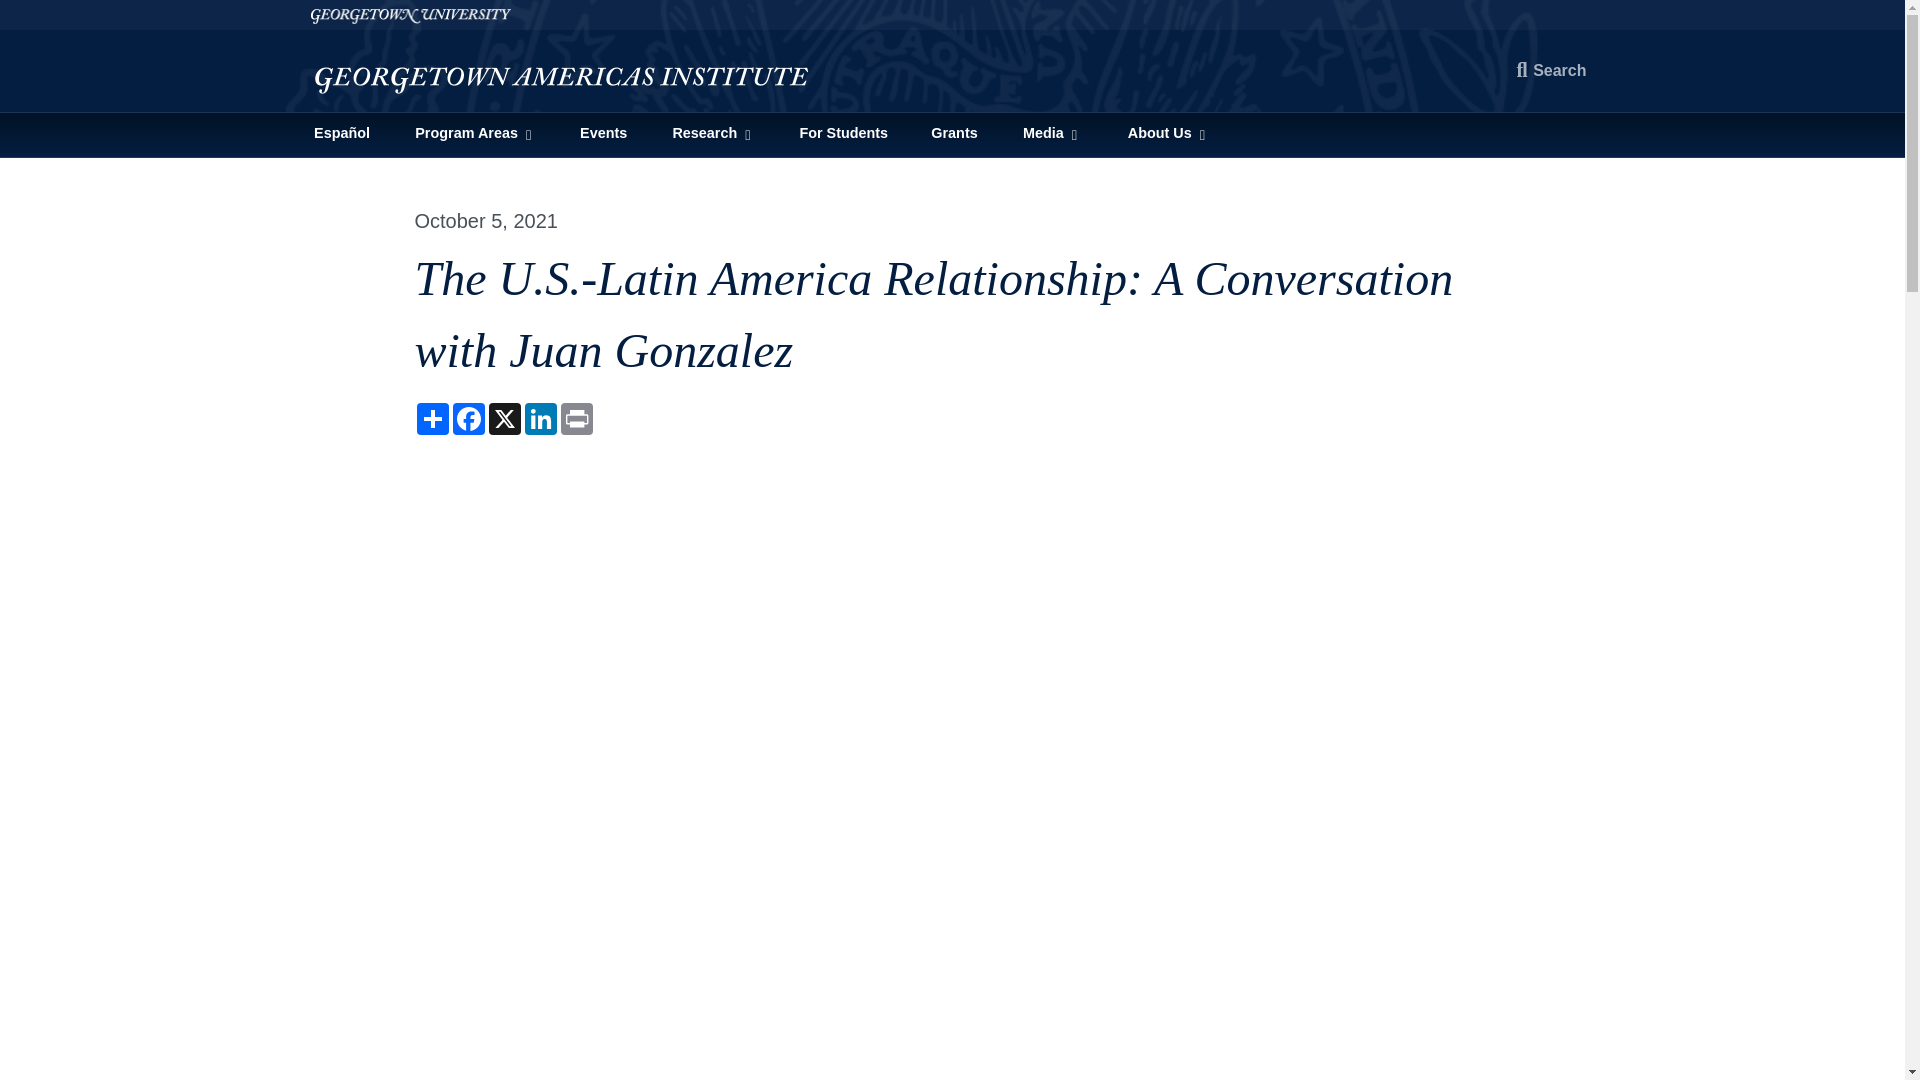 This screenshot has width=1920, height=1080. What do you see at coordinates (951, 15) in the screenshot?
I see `Georgetown University` at bounding box center [951, 15].